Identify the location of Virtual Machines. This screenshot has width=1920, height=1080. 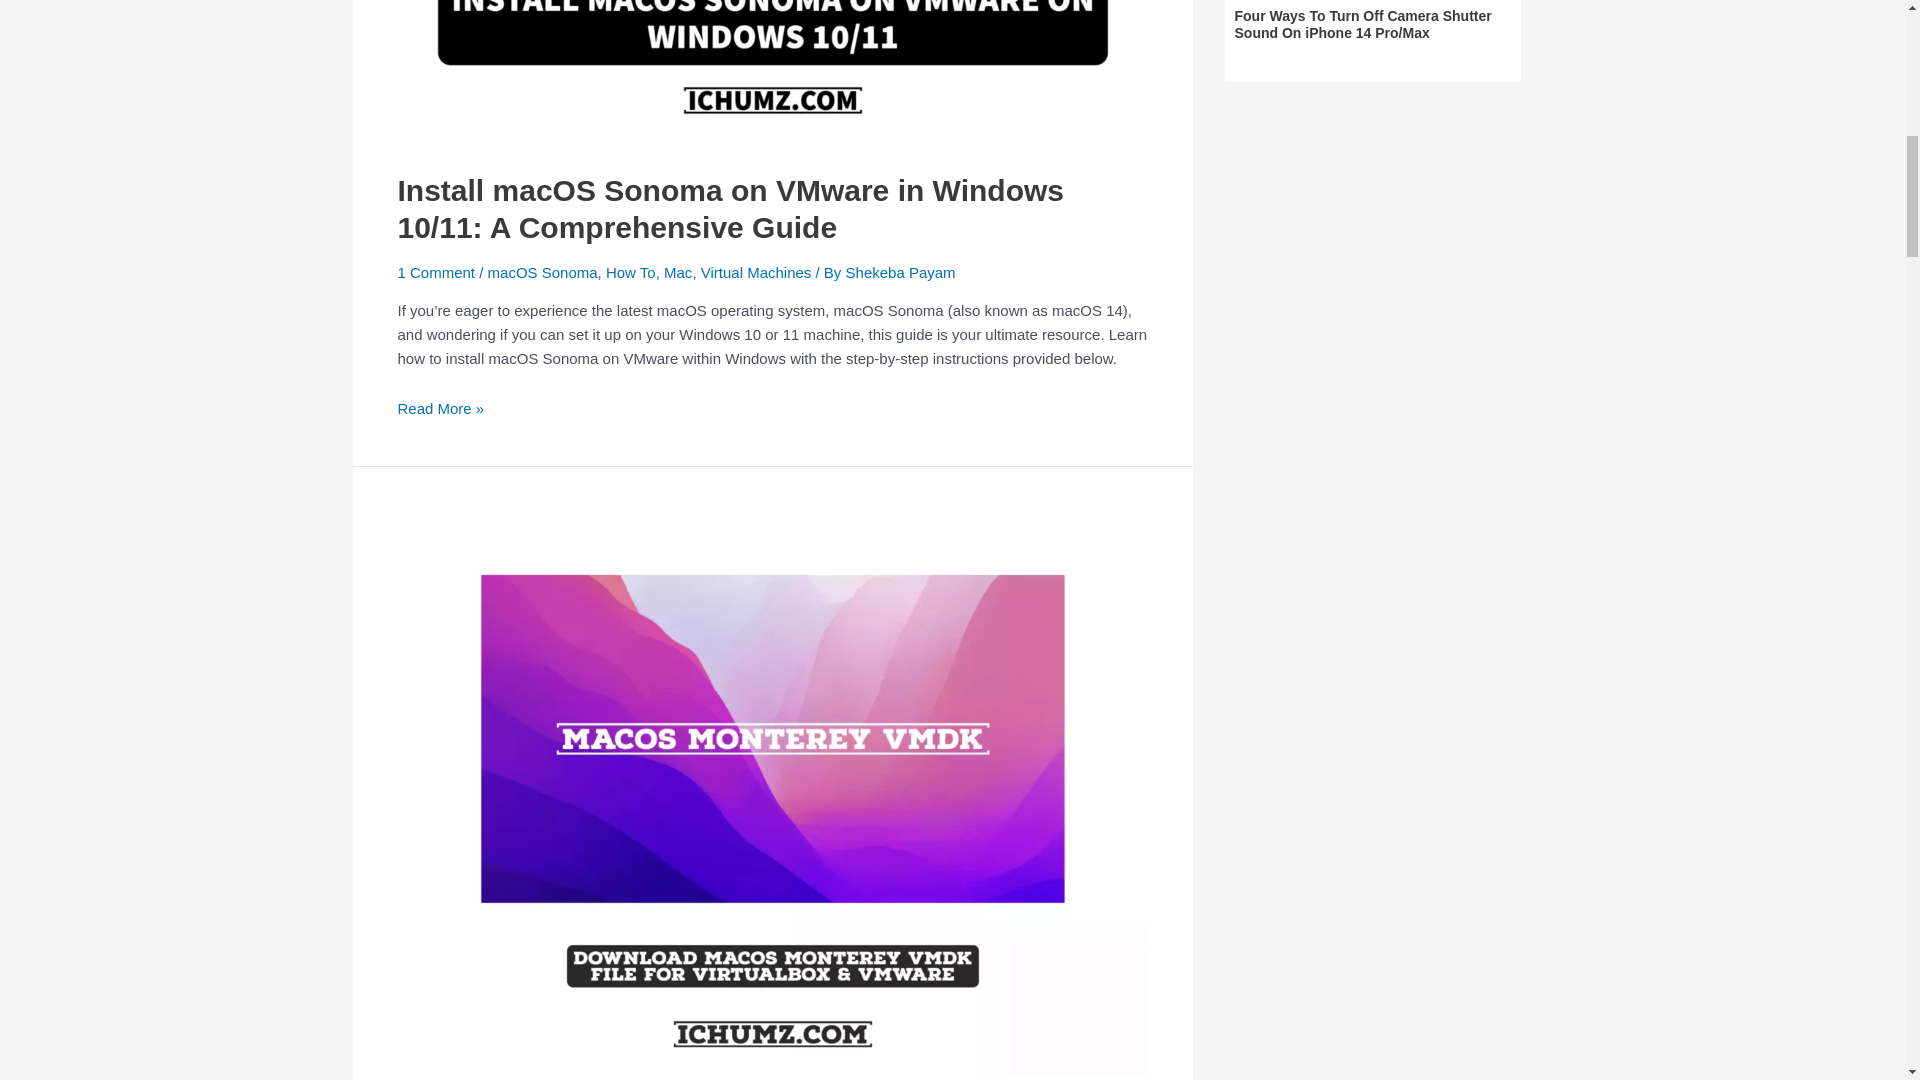
(756, 272).